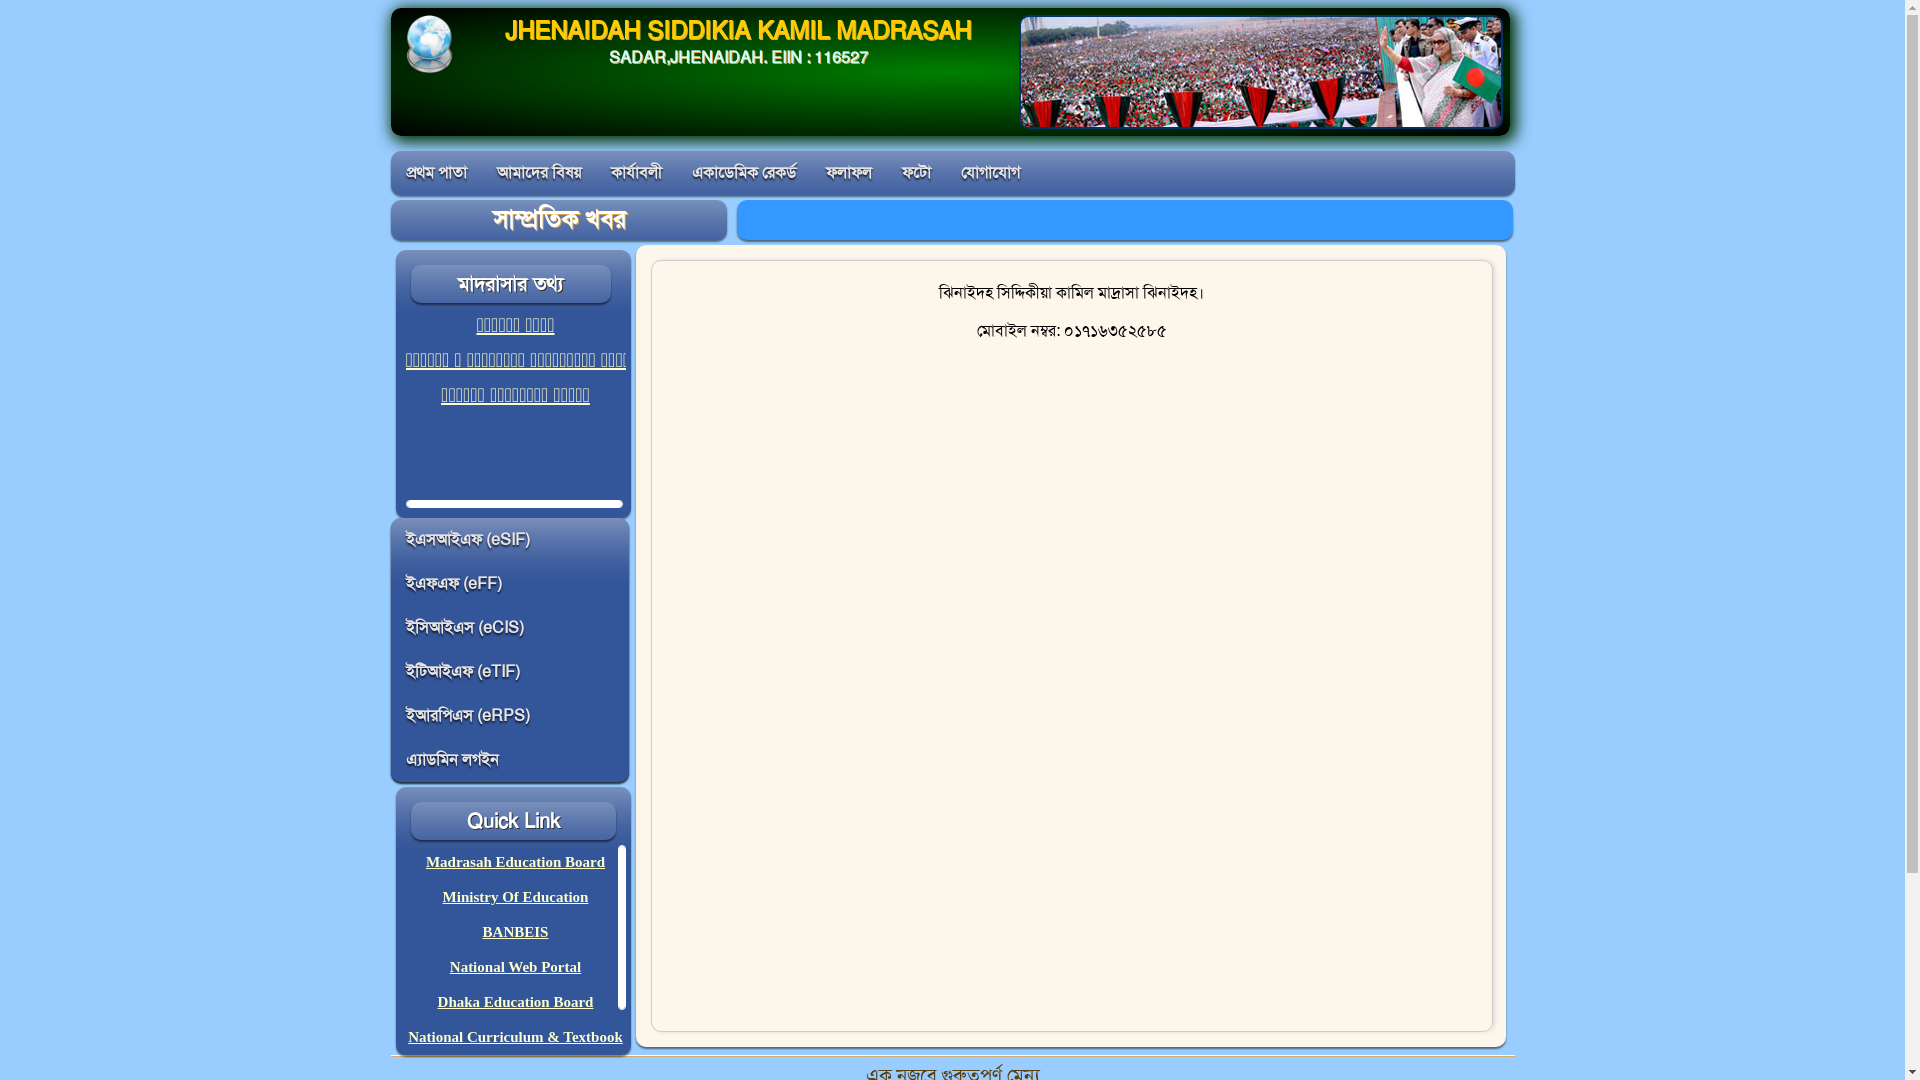 This screenshot has width=1920, height=1080. I want to click on Dhaka Education Board, so click(516, 1002).